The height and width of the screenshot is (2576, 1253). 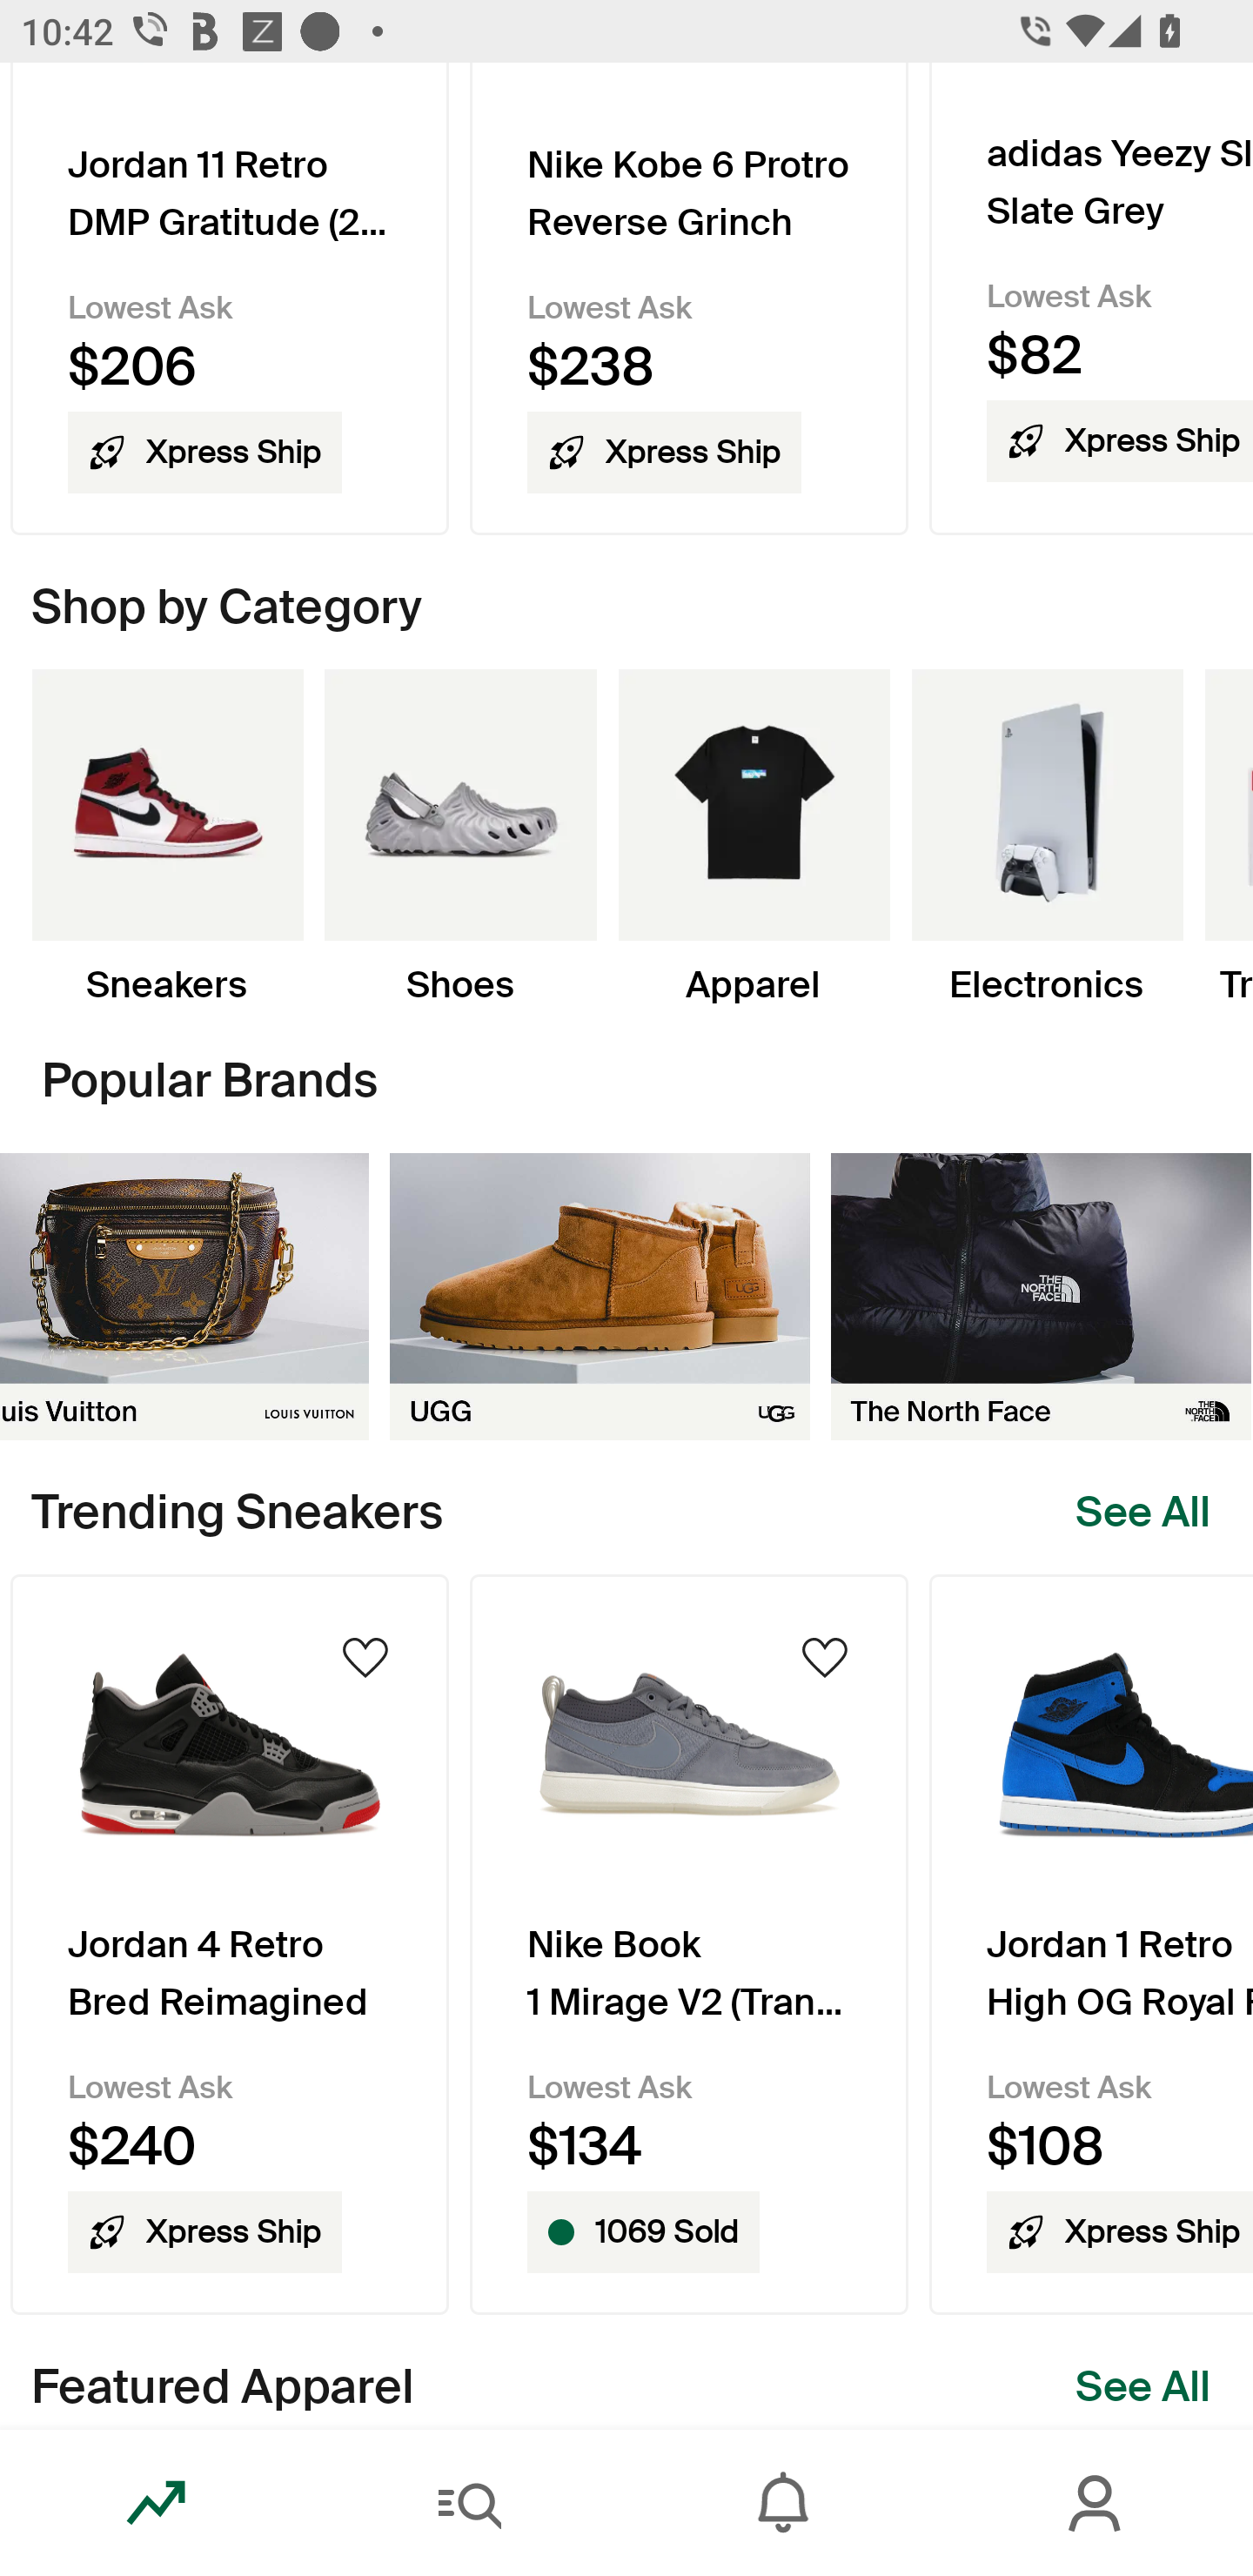 I want to click on Product Image Sneakers, so click(x=167, y=839).